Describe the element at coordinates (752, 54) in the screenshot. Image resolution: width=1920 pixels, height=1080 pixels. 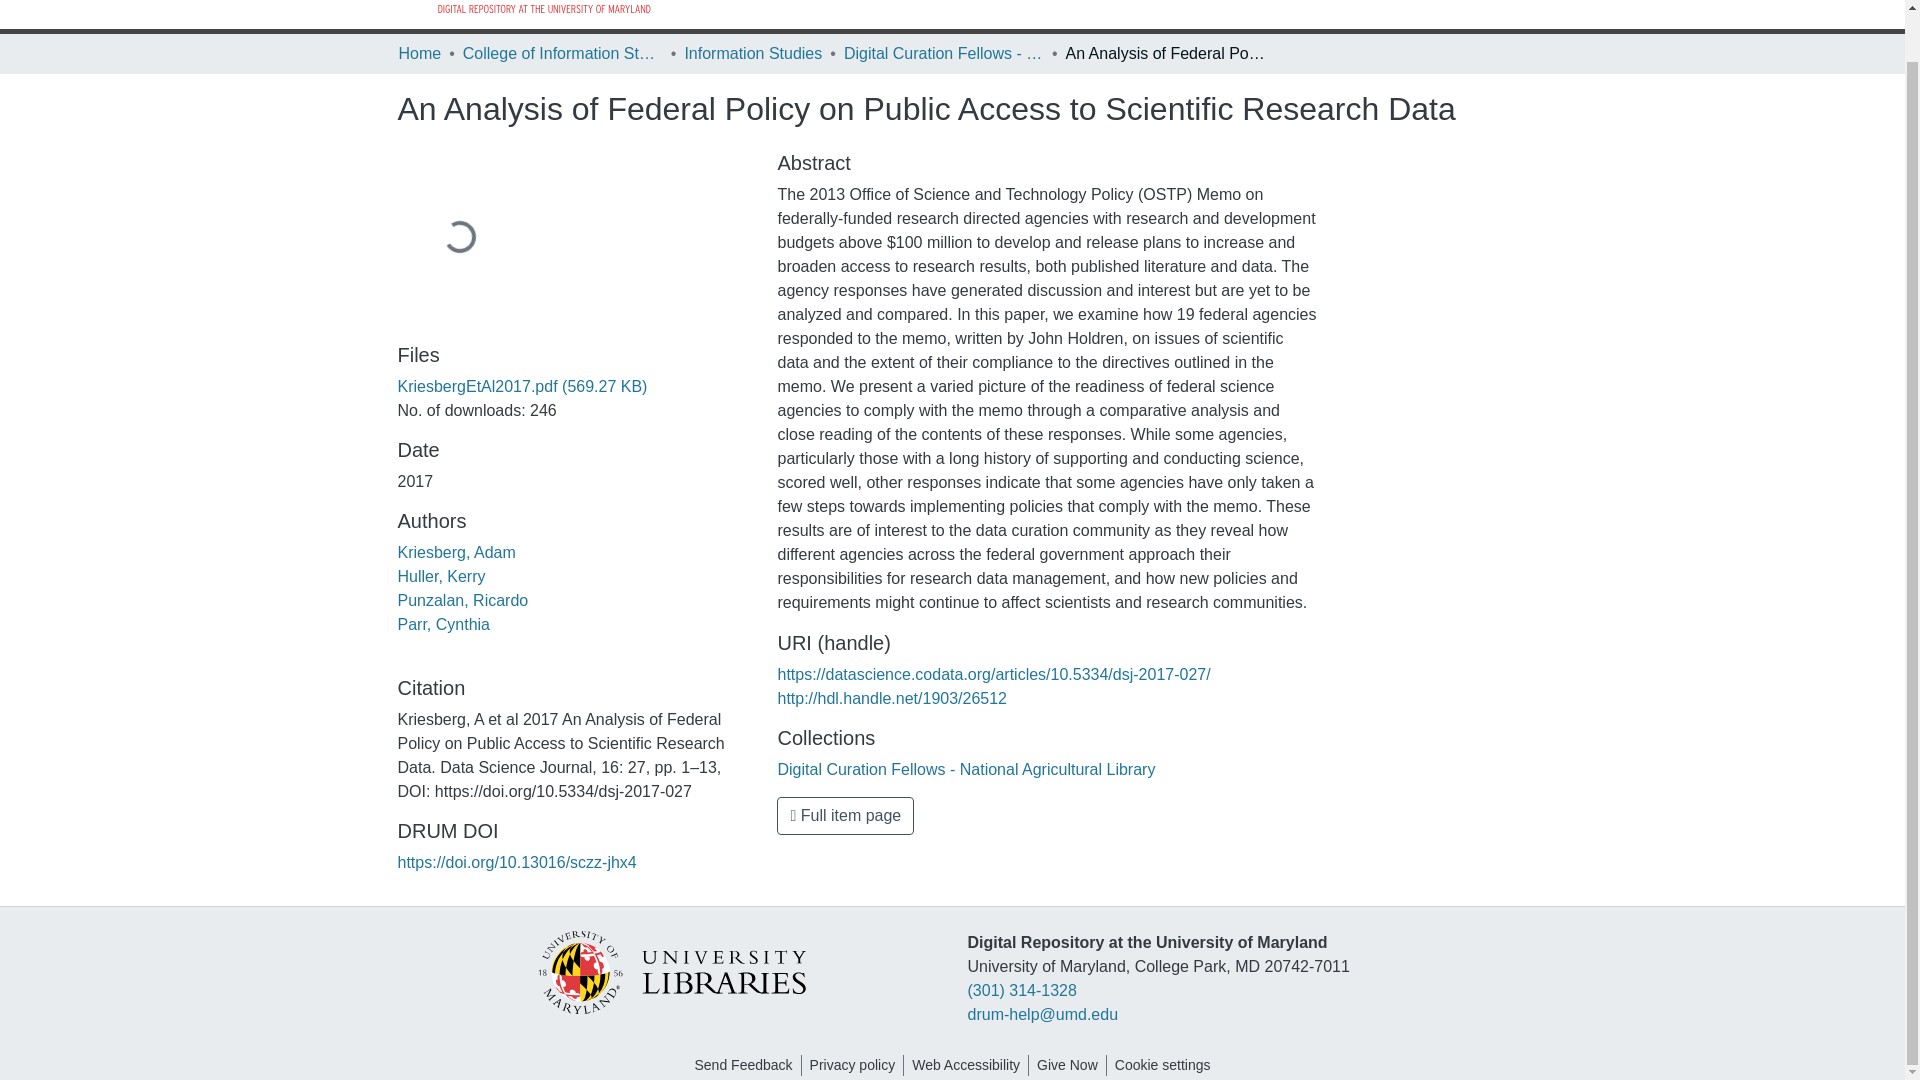
I see `Information Studies` at that location.